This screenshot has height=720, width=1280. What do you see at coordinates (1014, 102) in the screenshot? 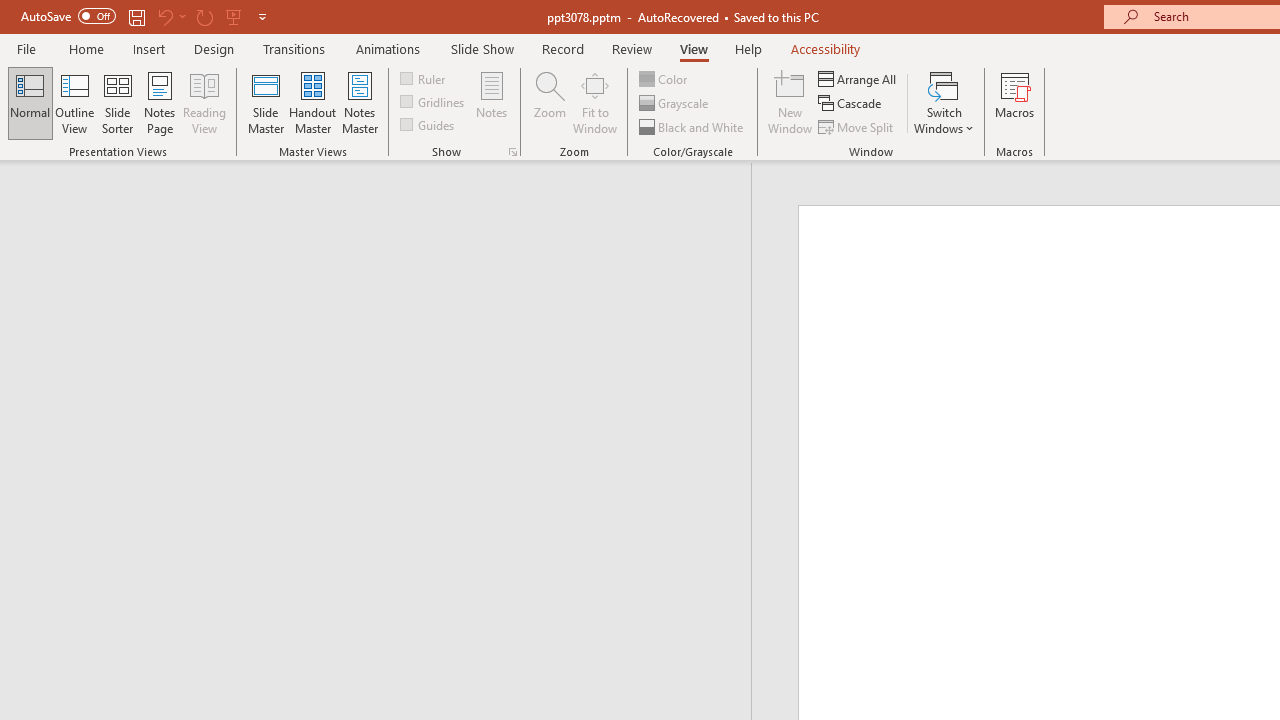
I see `Macros` at bounding box center [1014, 102].